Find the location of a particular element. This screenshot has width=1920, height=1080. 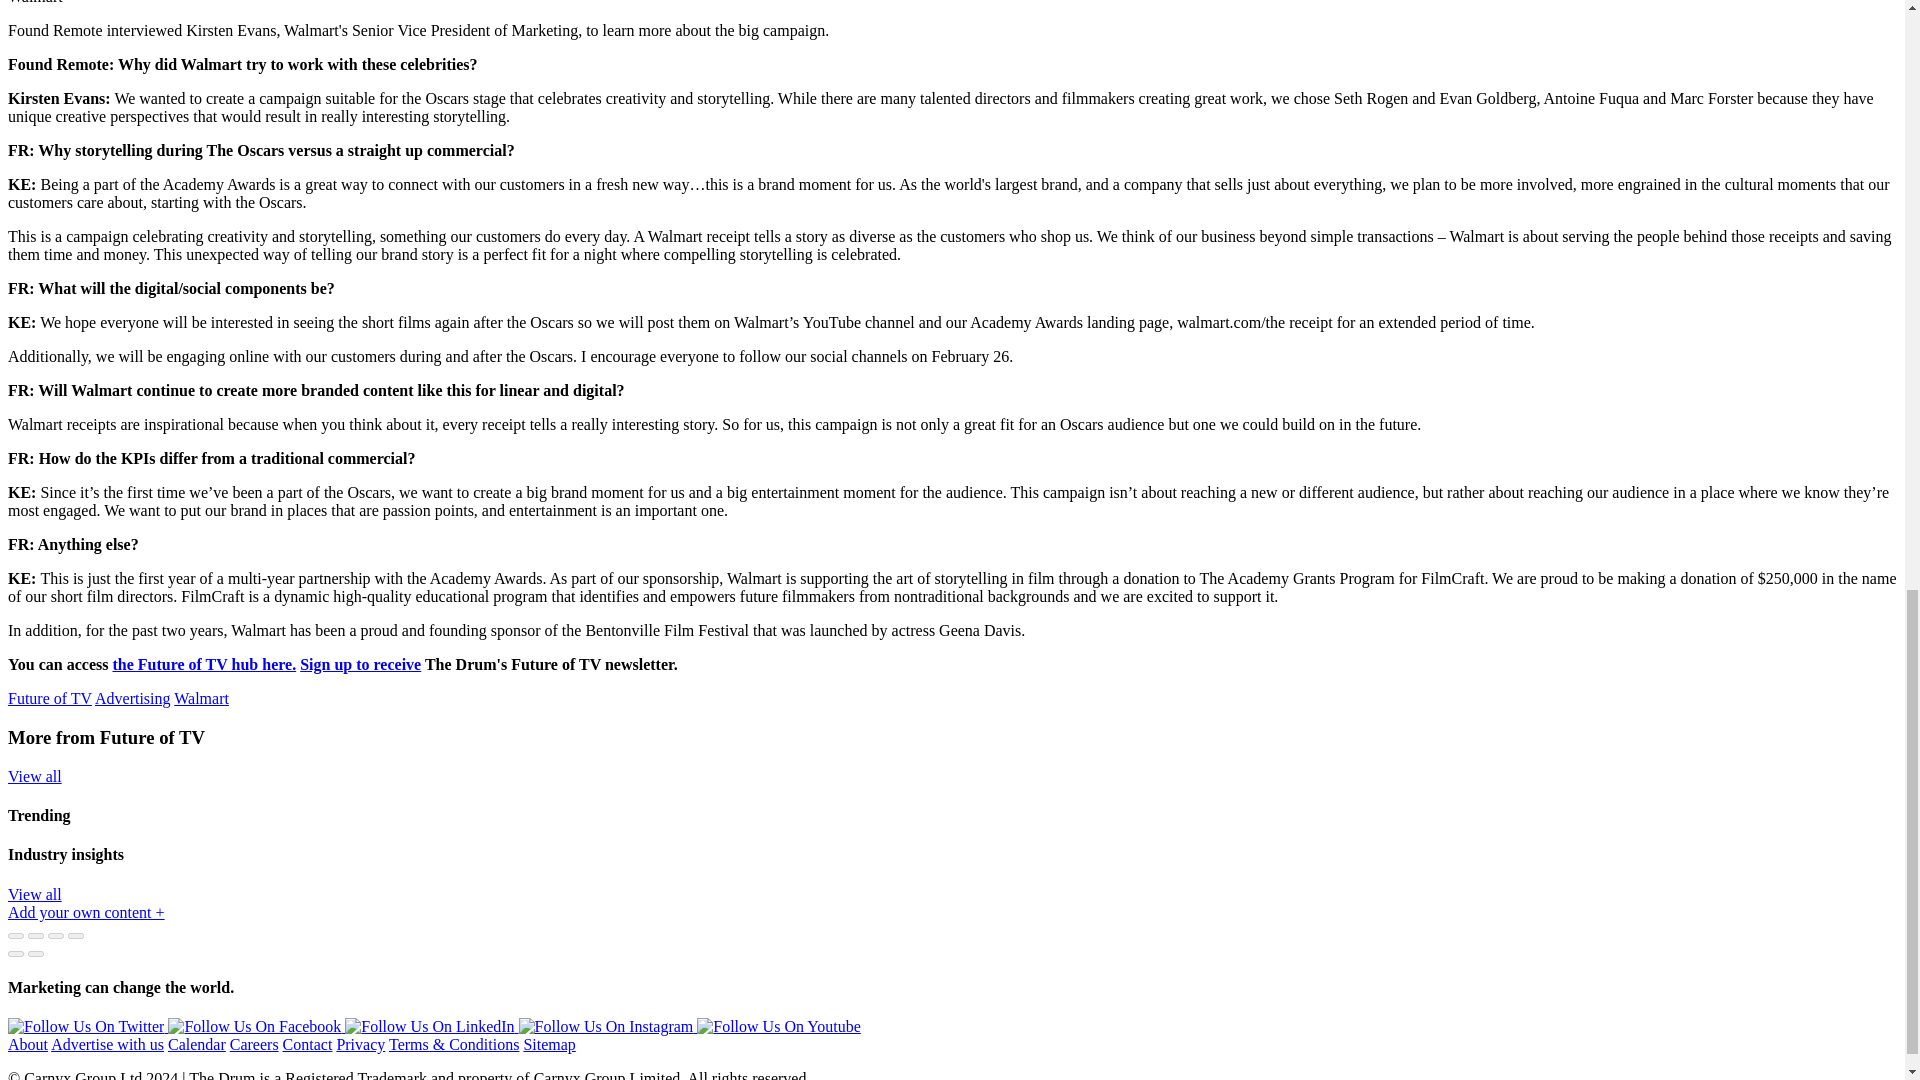

View all is located at coordinates (34, 776).